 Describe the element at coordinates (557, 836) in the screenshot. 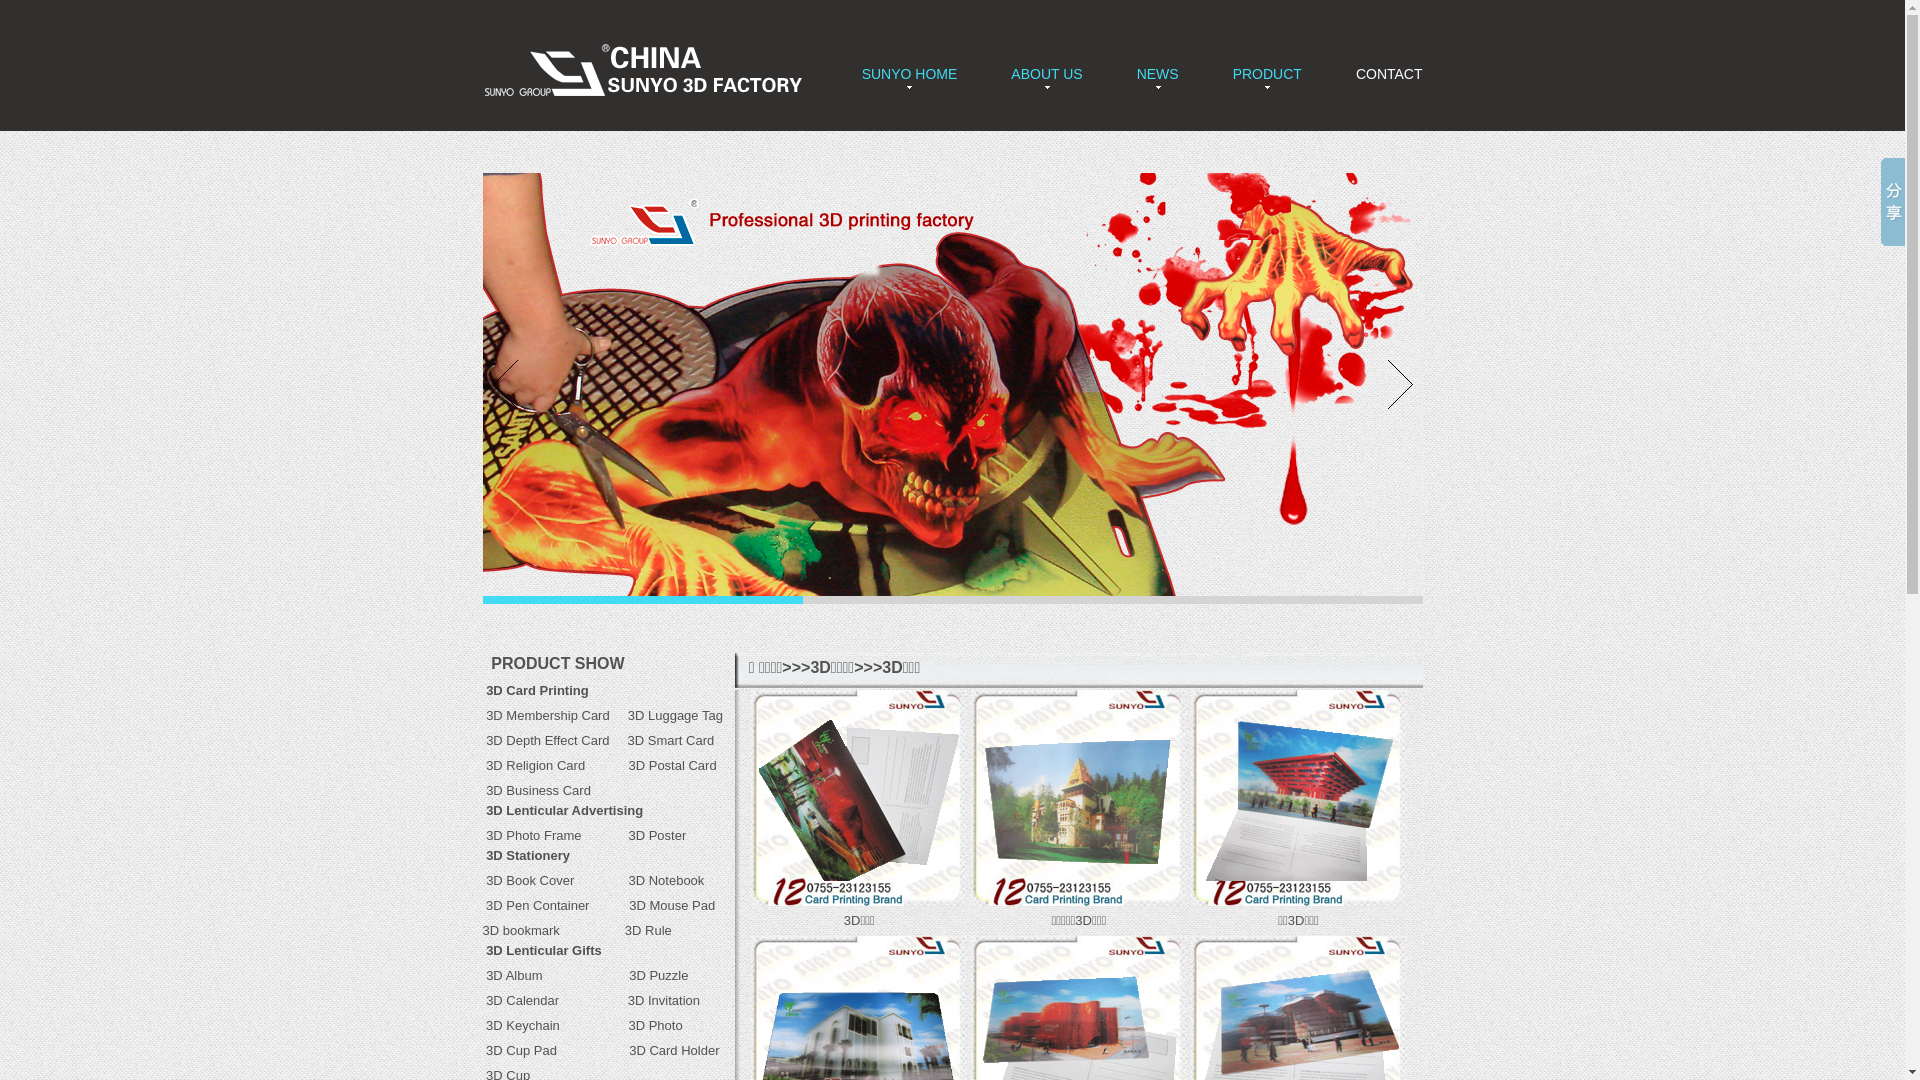

I see `3D Photo Frame             ` at that location.